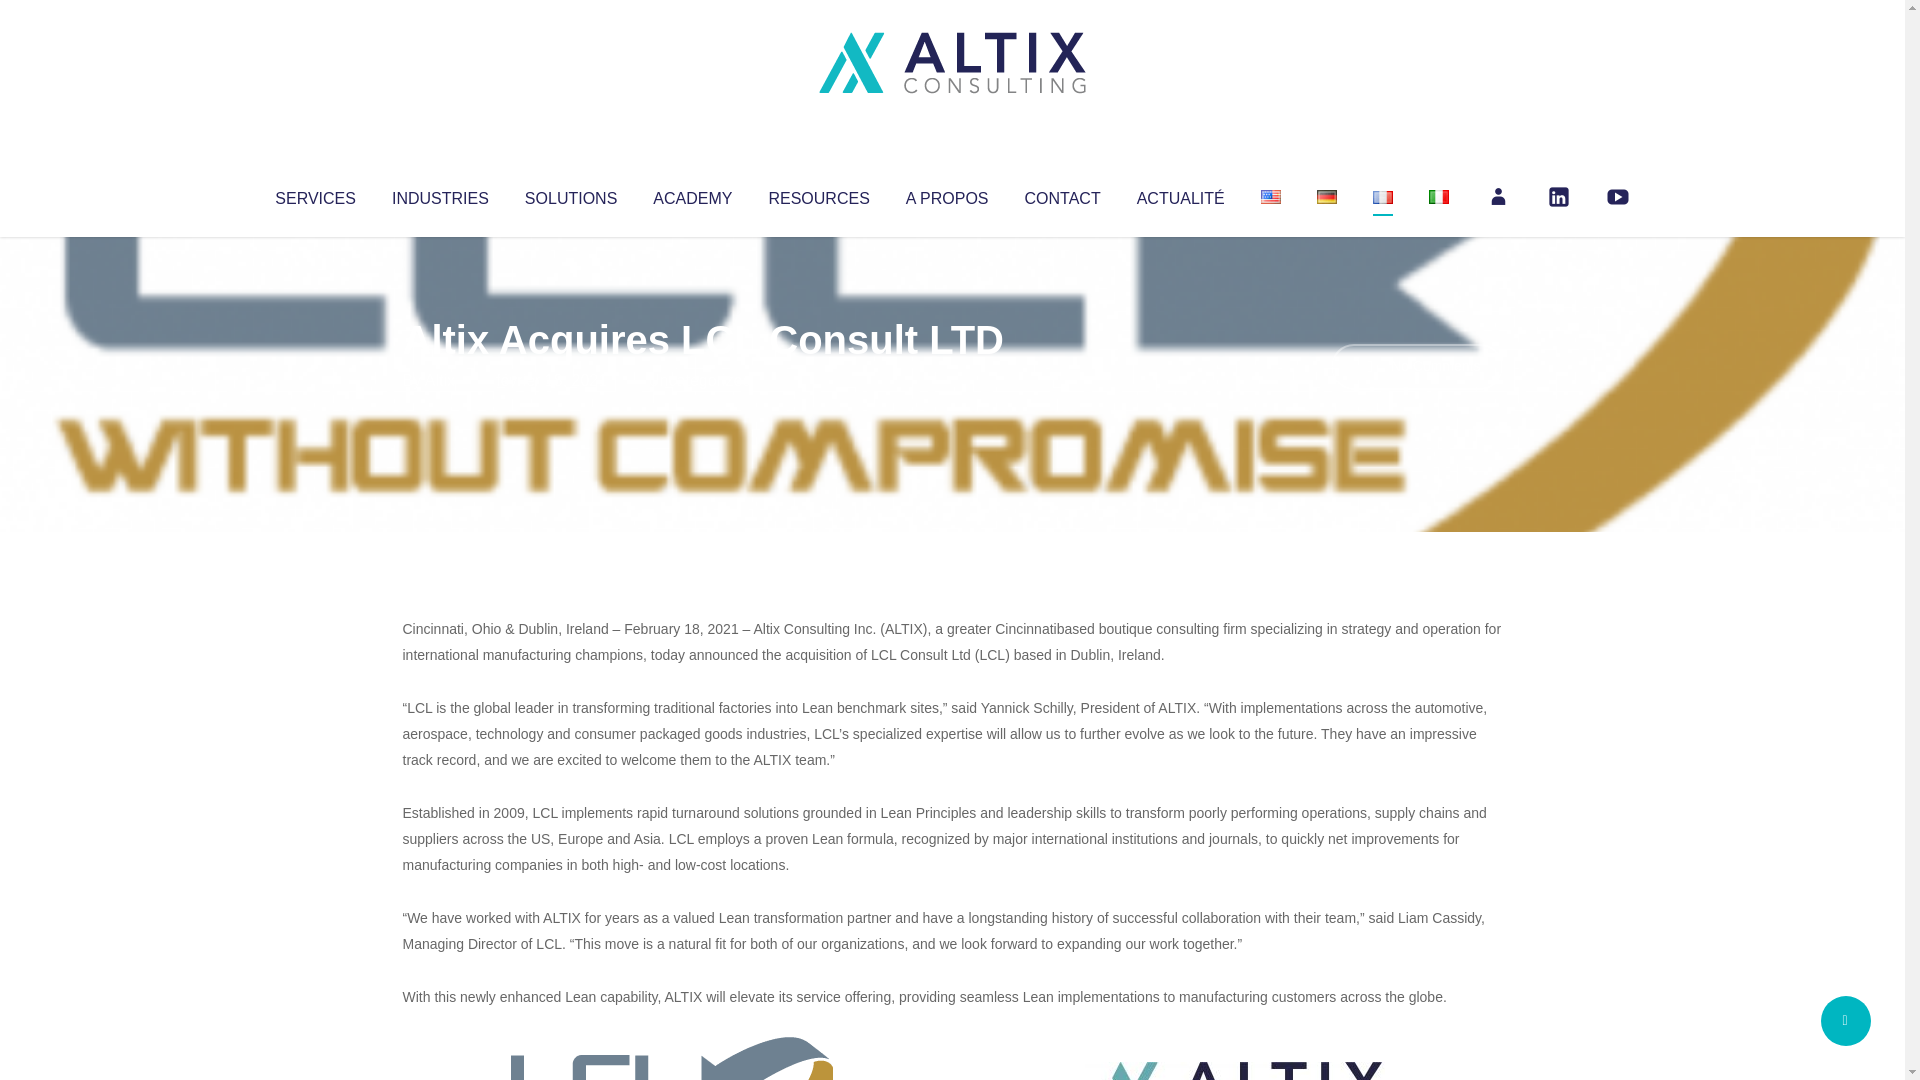 This screenshot has width=1920, height=1080. What do you see at coordinates (692, 194) in the screenshot?
I see `ACADEMY` at bounding box center [692, 194].